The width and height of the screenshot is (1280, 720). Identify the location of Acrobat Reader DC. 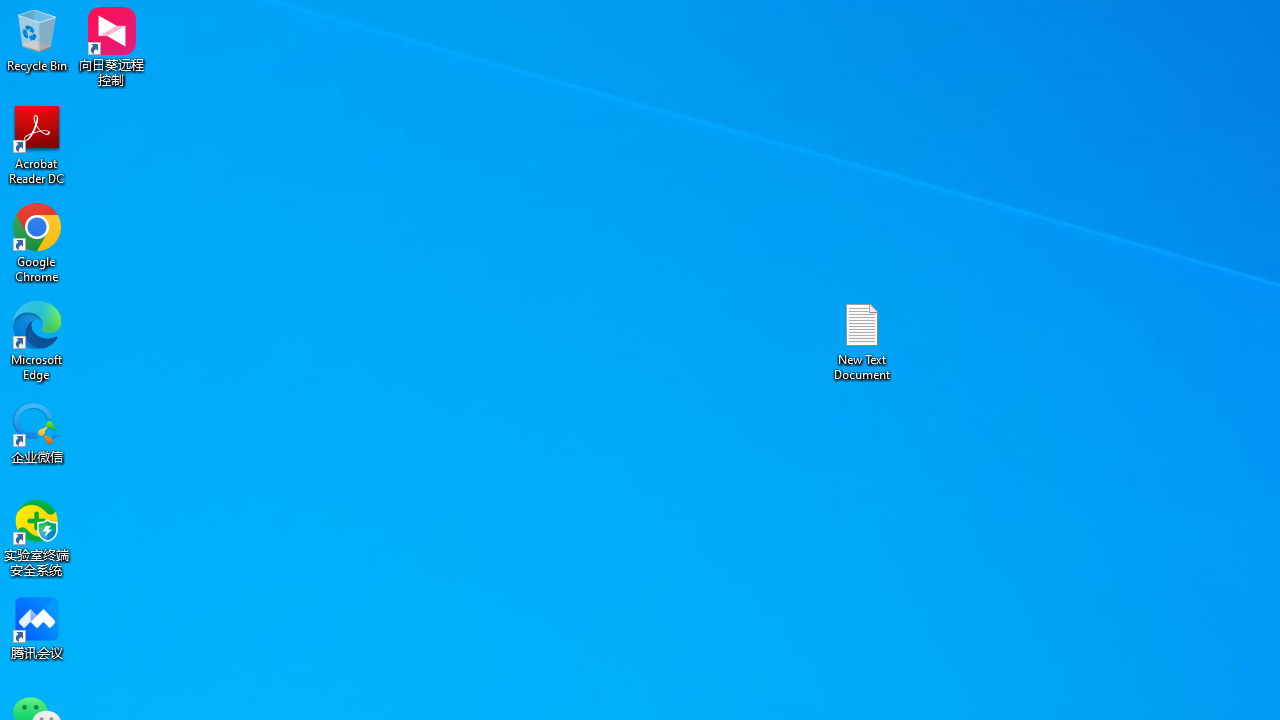
(37, 144).